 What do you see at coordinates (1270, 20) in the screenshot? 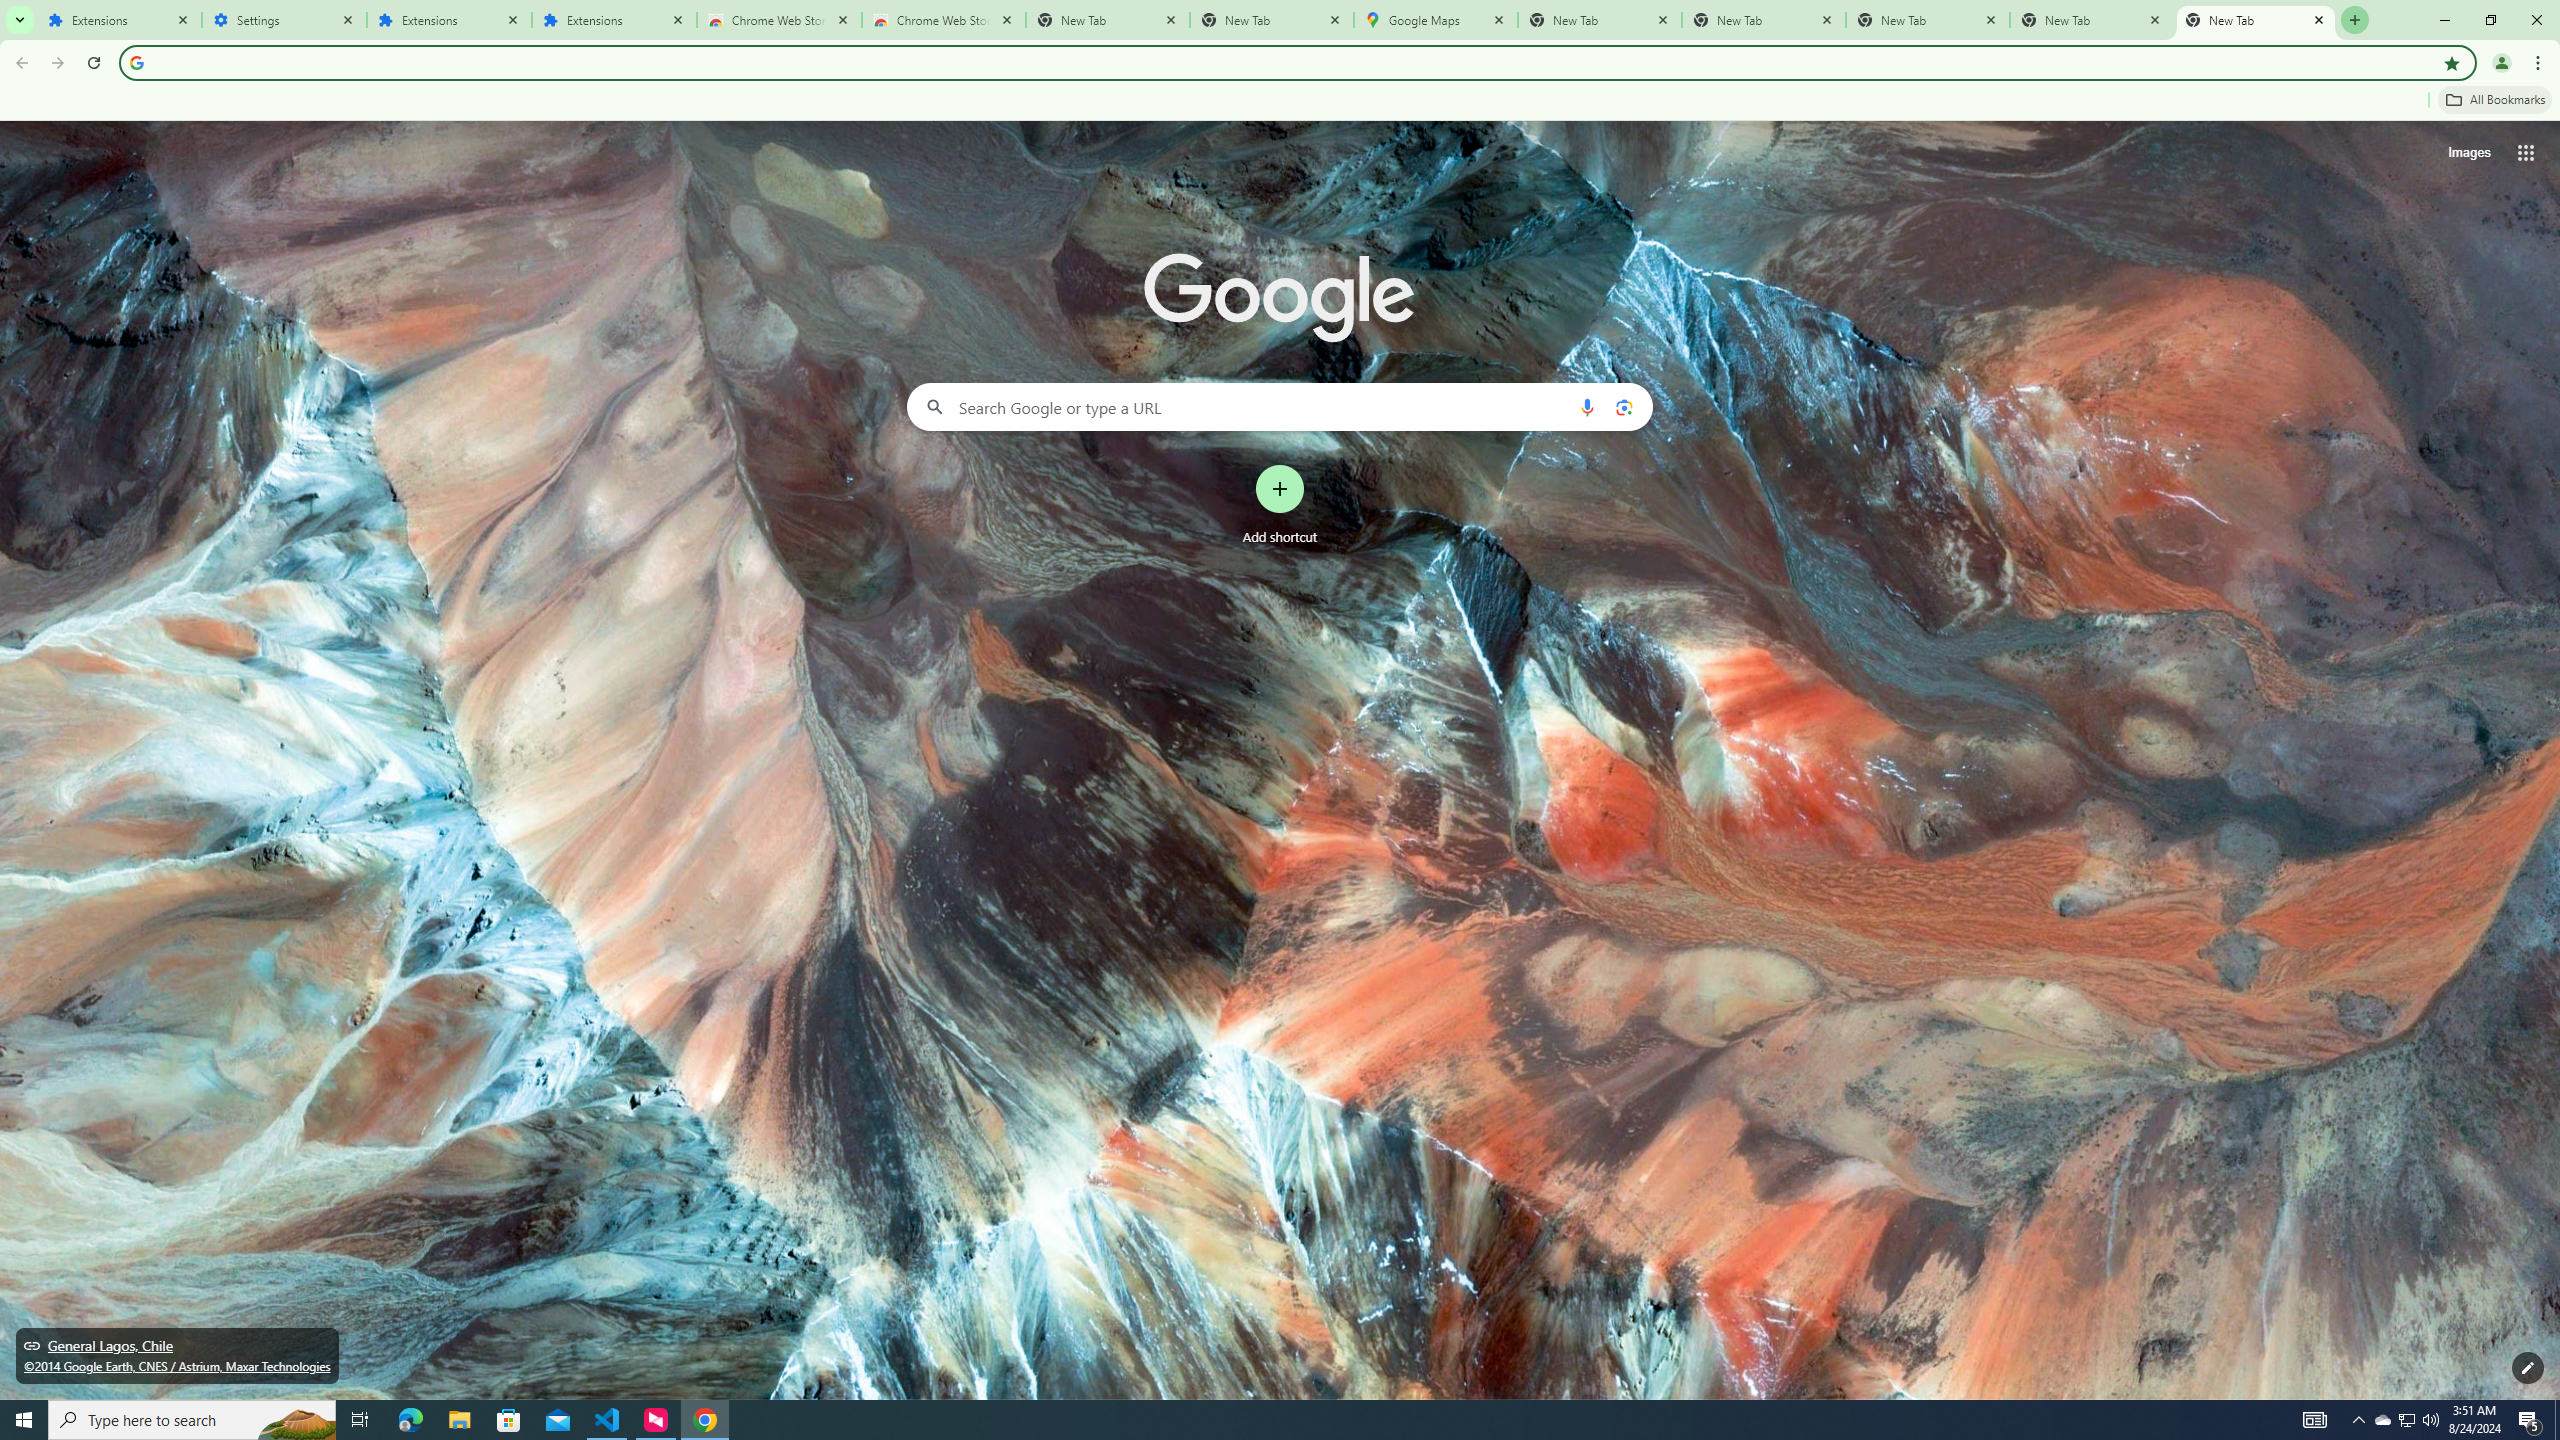
I see `New Tab` at bounding box center [1270, 20].